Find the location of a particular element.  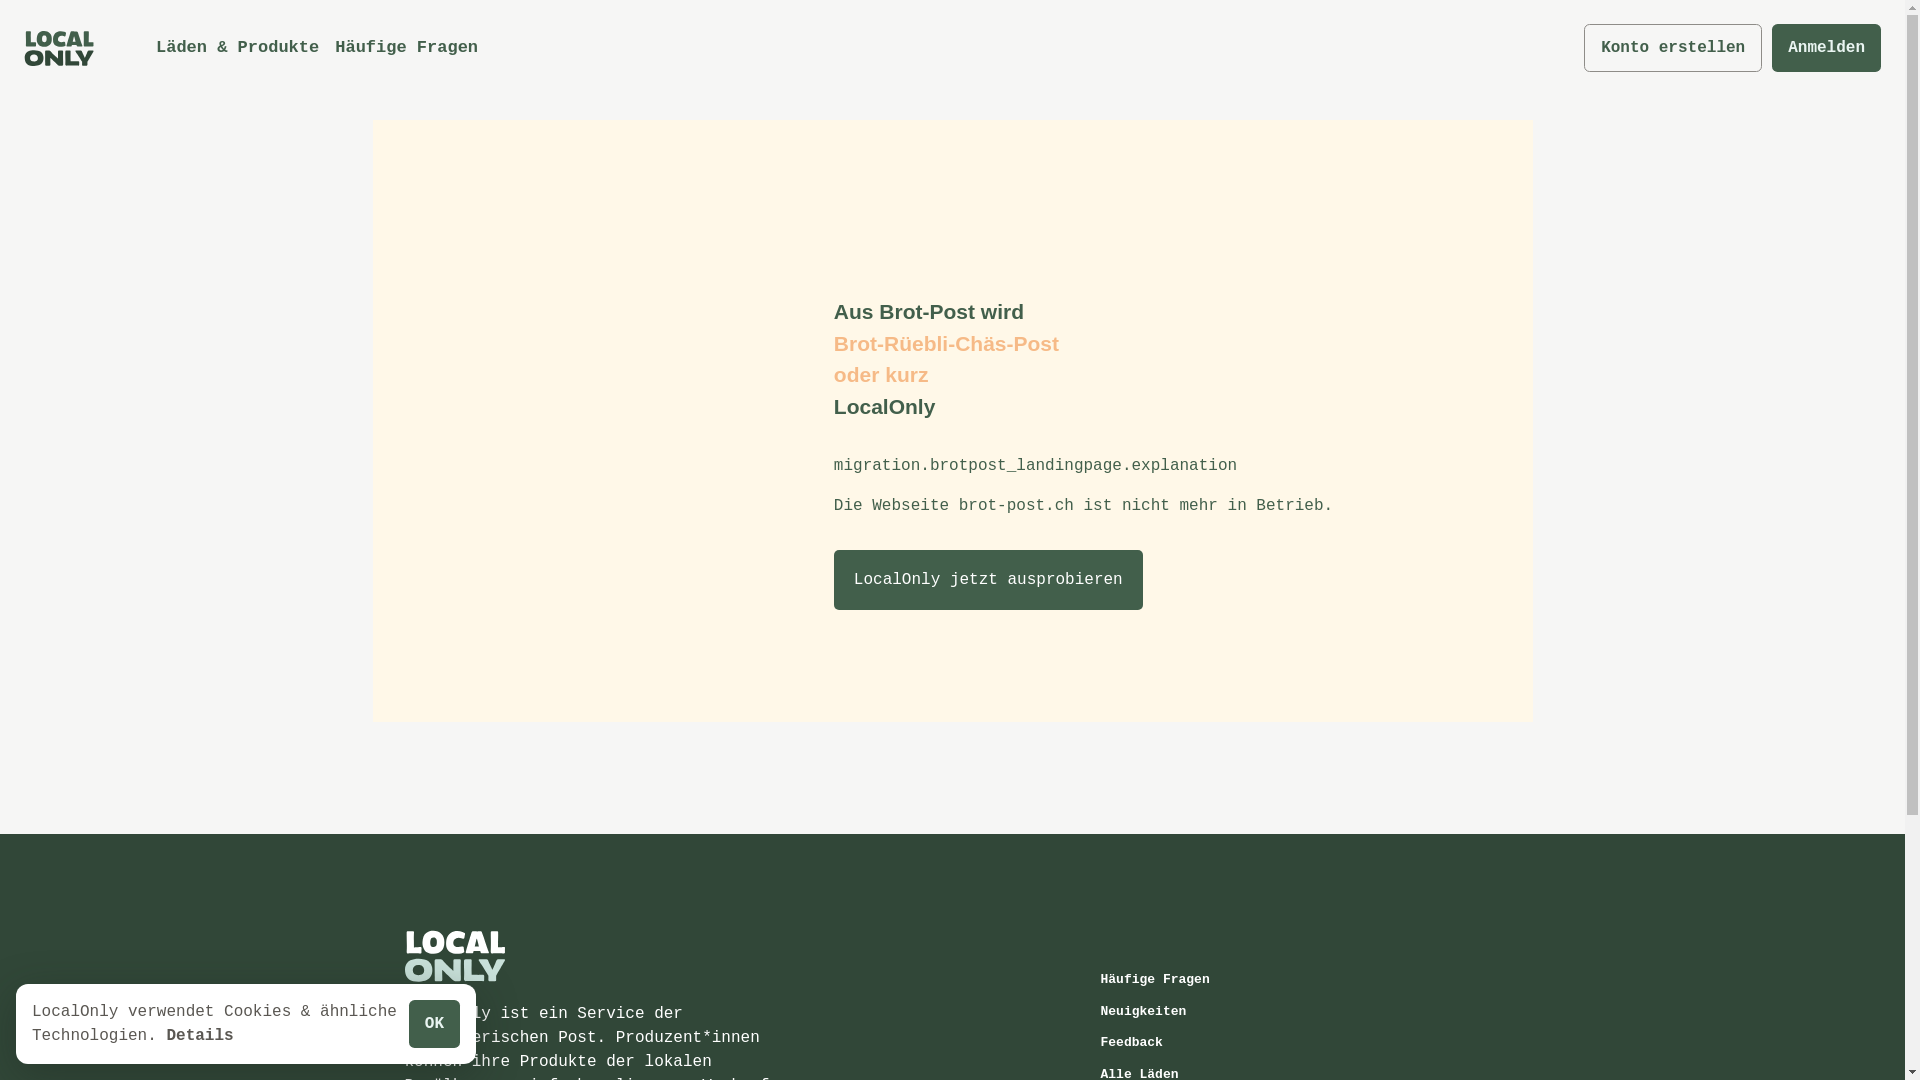

Anmelden is located at coordinates (1826, 48).